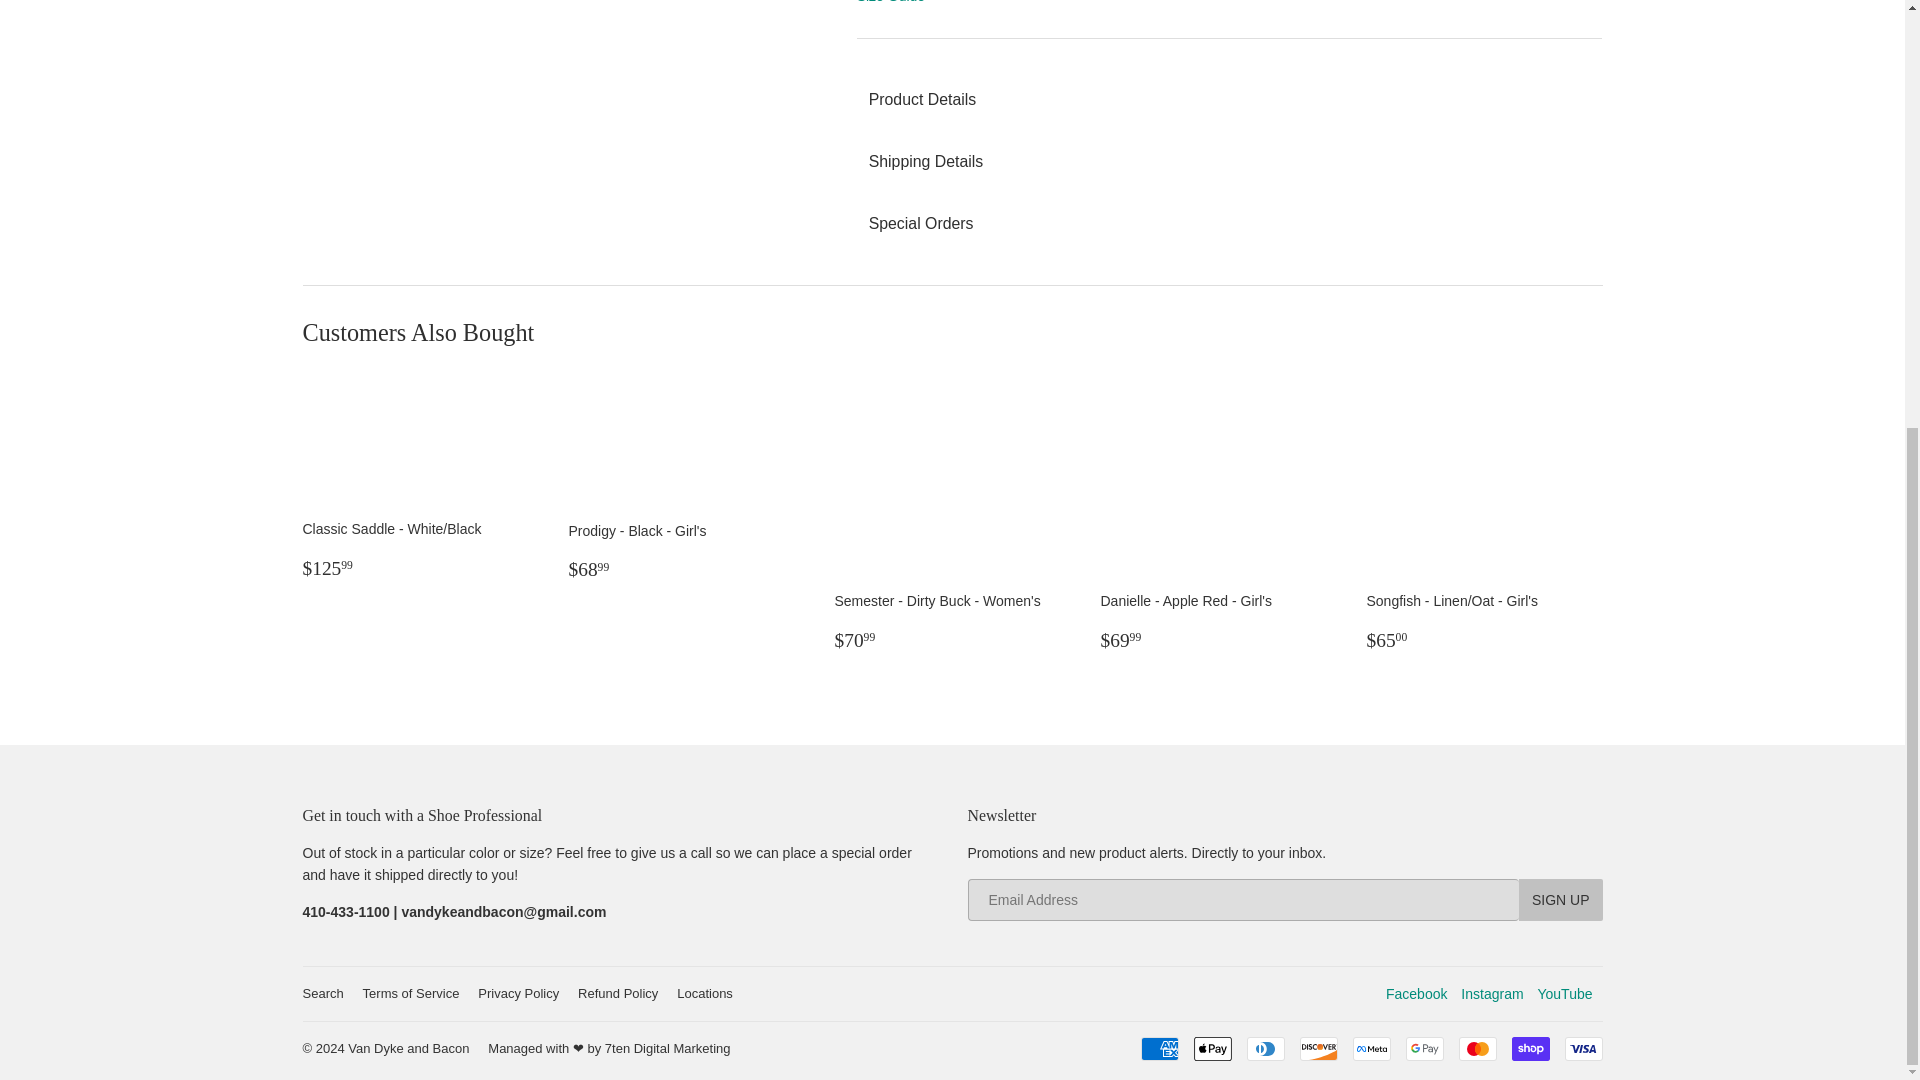  Describe the element at coordinates (1370, 1048) in the screenshot. I see `Meta Pay` at that location.